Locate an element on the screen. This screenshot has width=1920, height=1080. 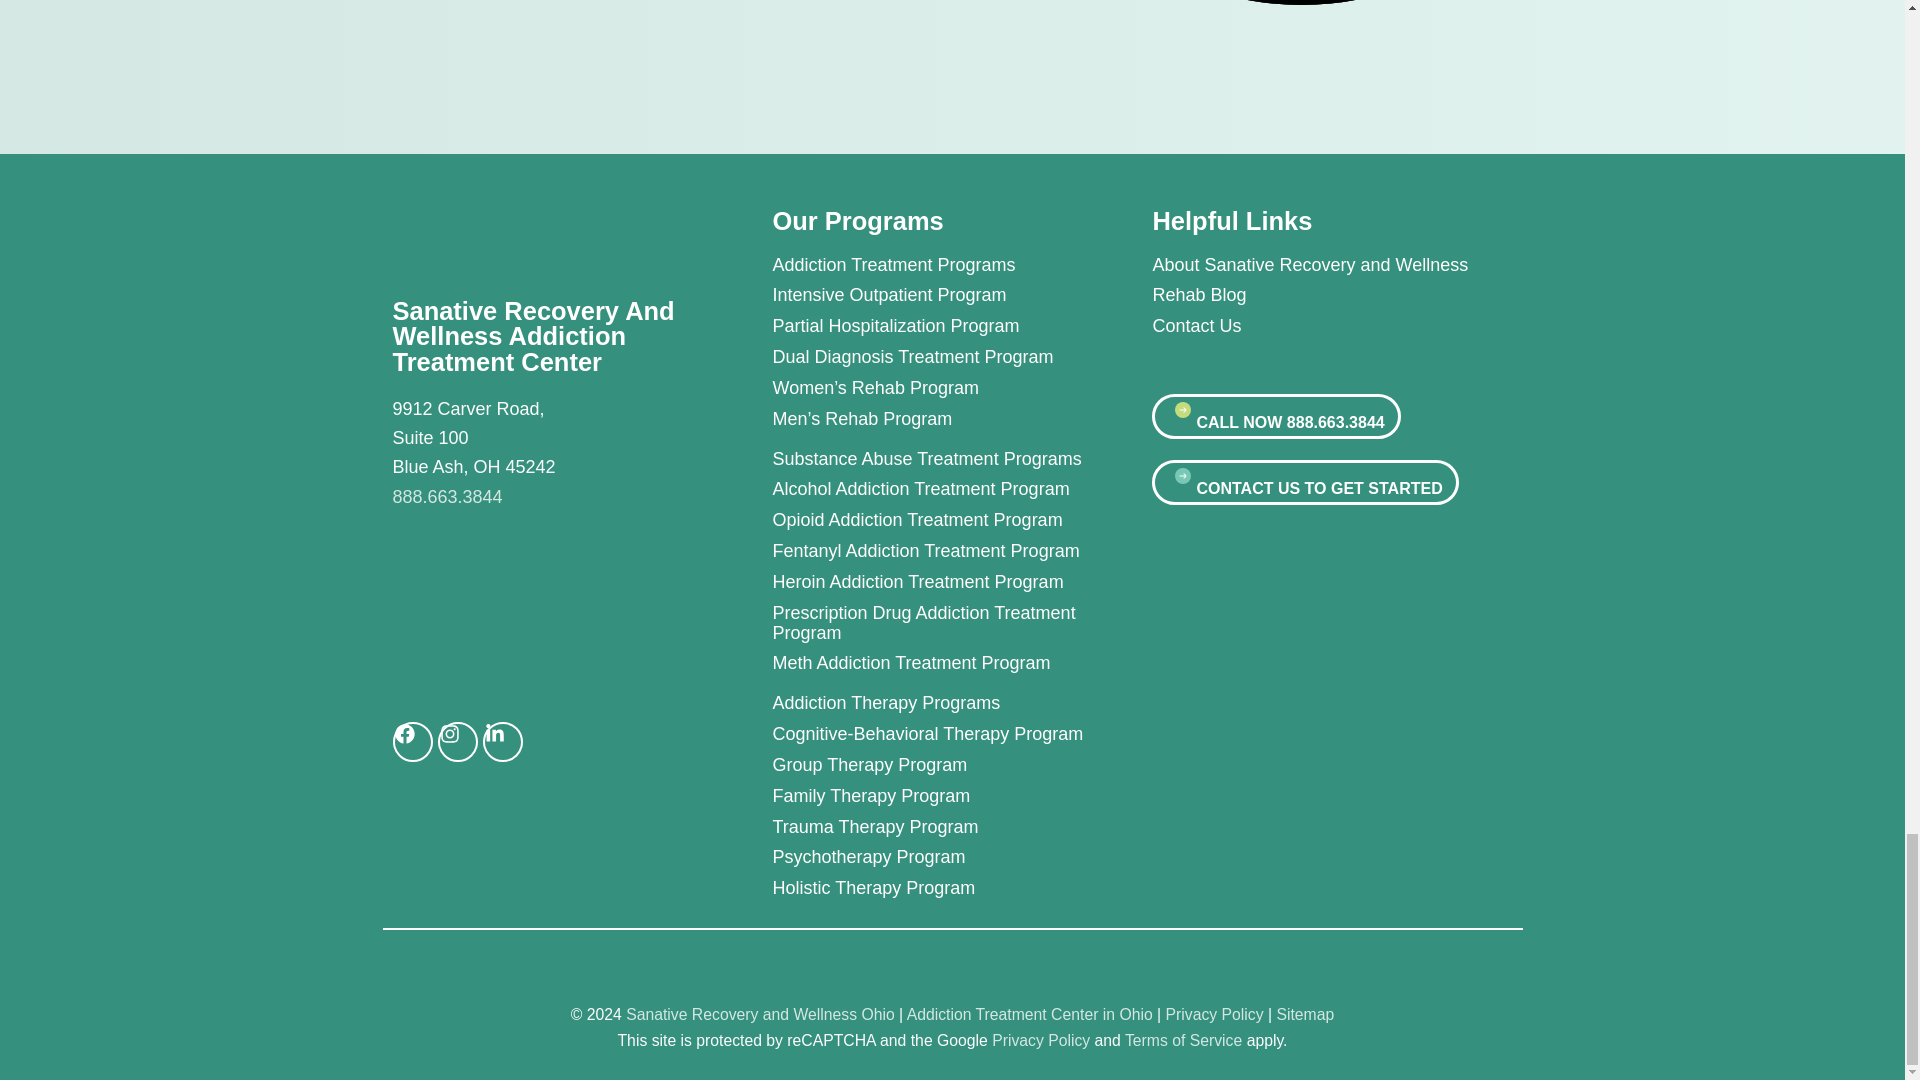
Substance Abuse Treatment Programs is located at coordinates (952, 458).